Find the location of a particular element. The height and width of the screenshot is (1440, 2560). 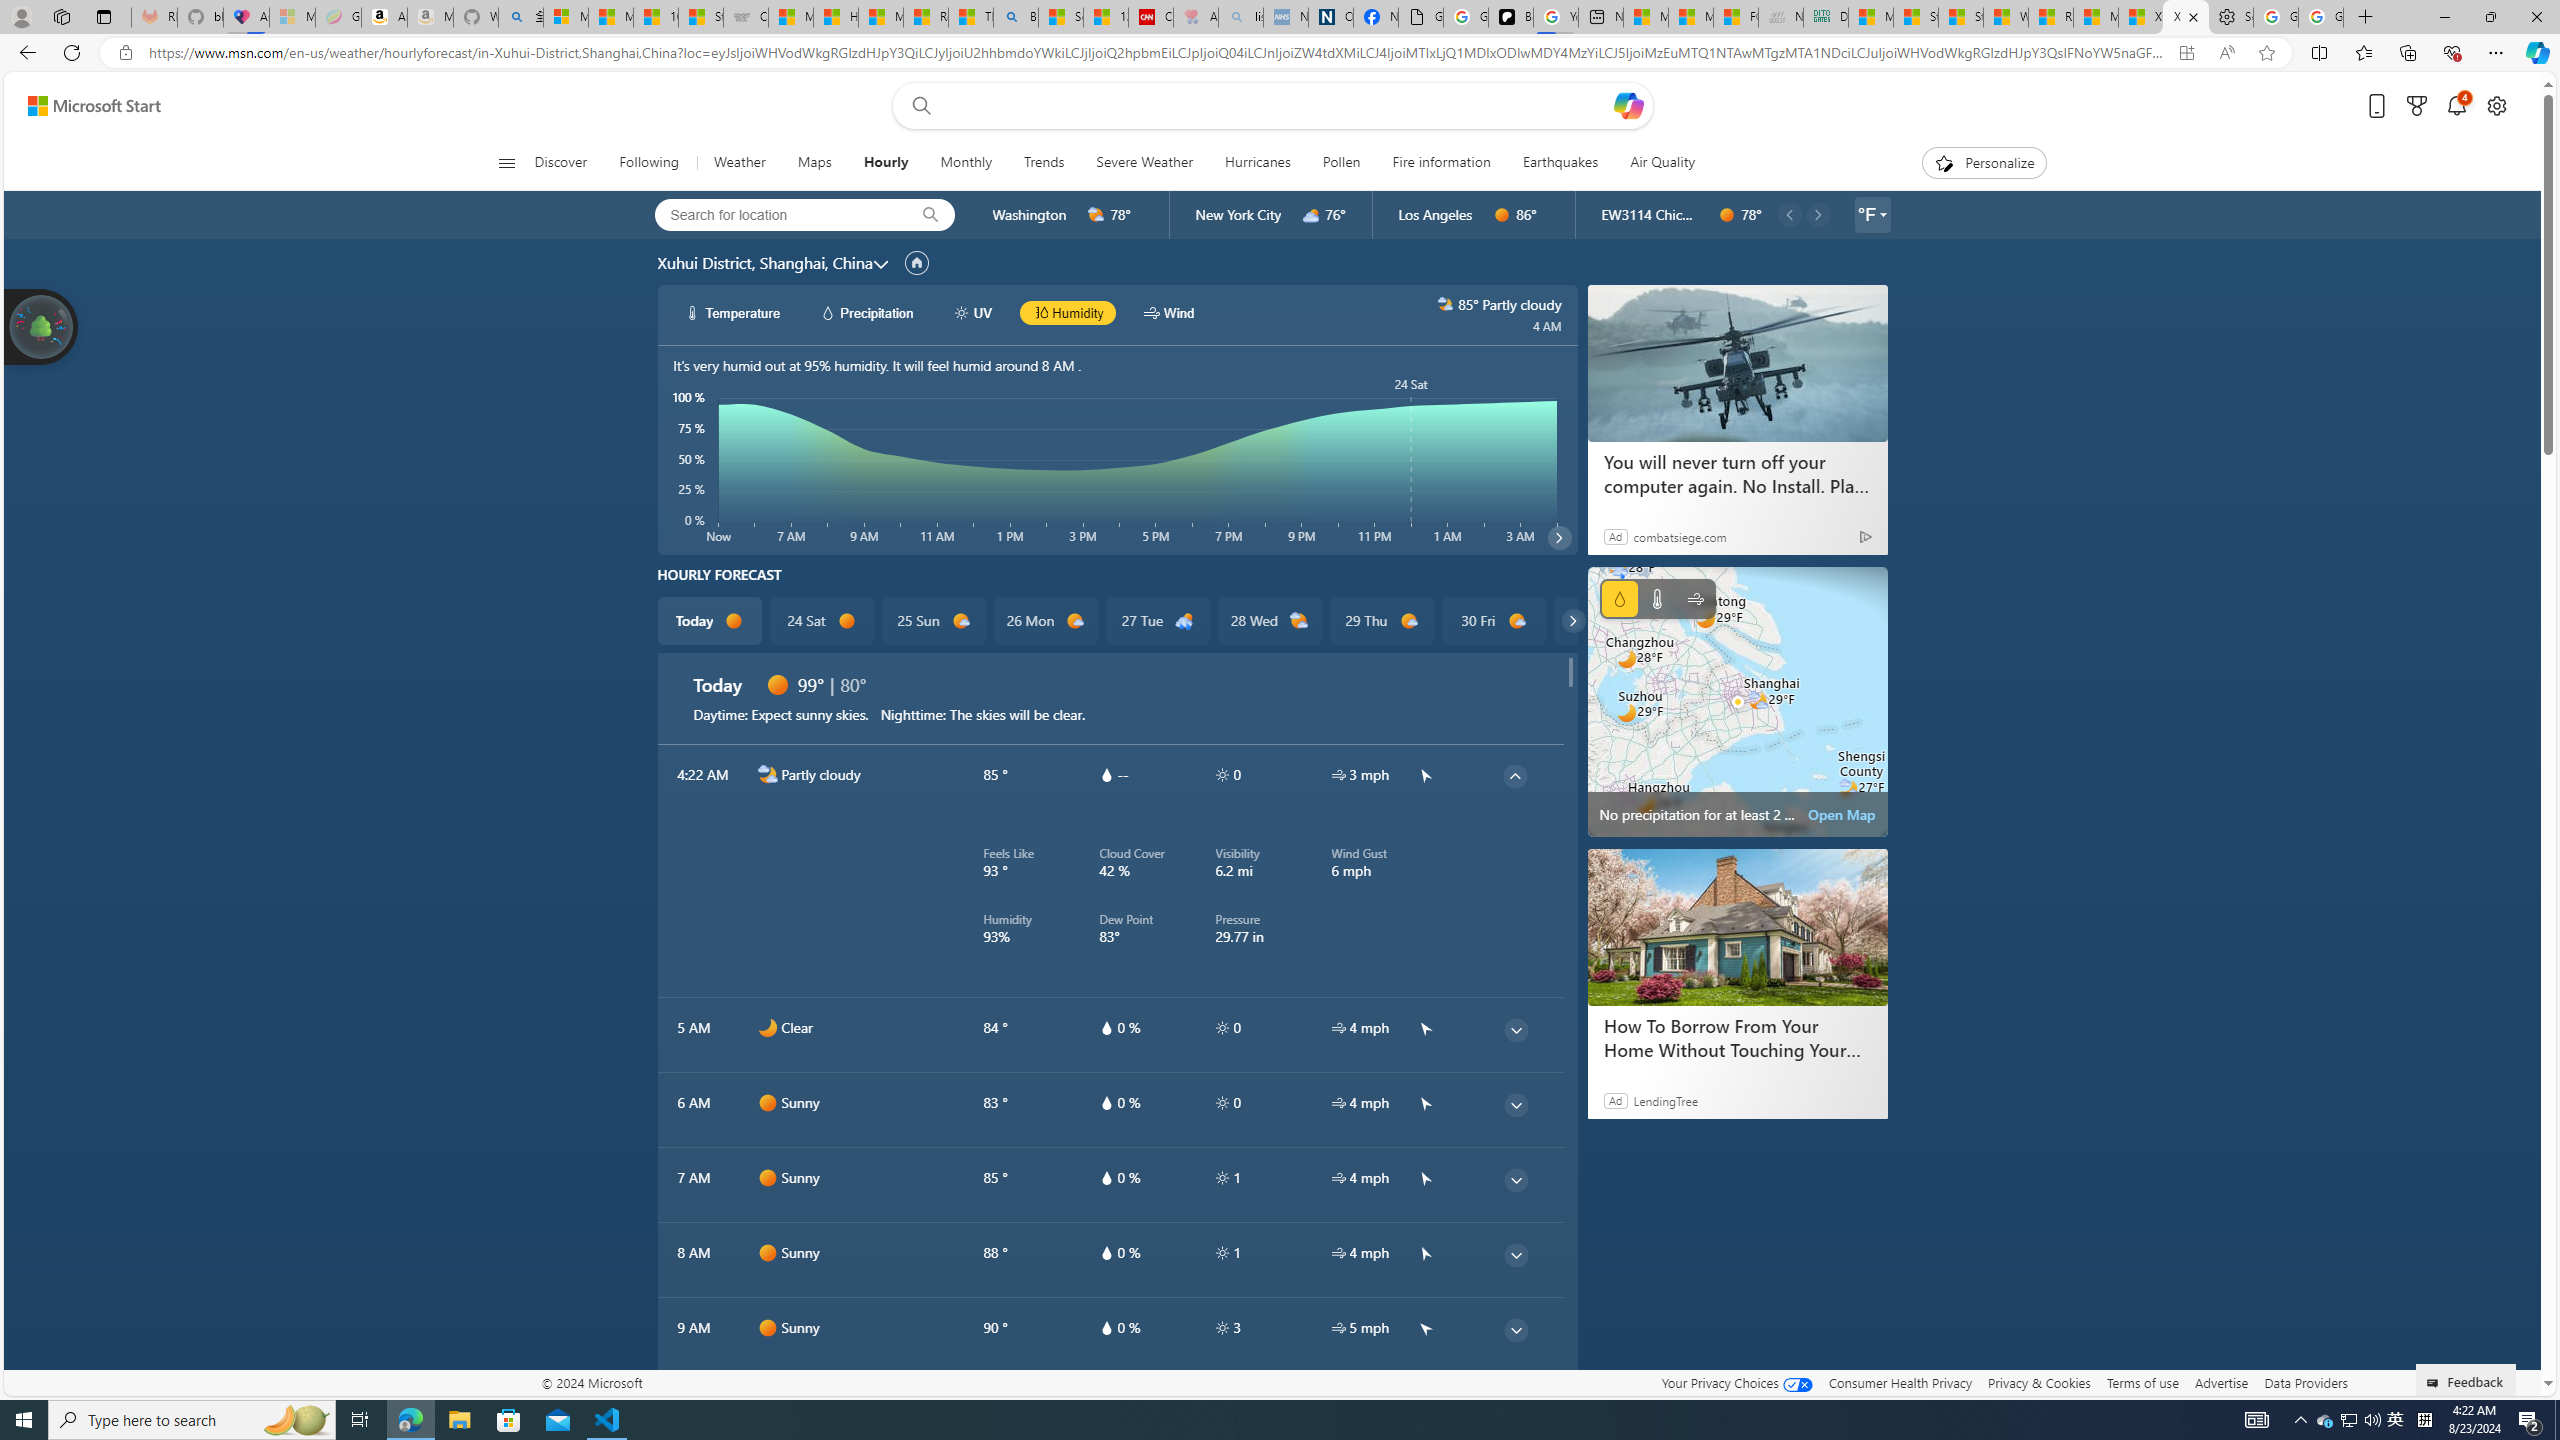

Bing is located at coordinates (1016, 17).